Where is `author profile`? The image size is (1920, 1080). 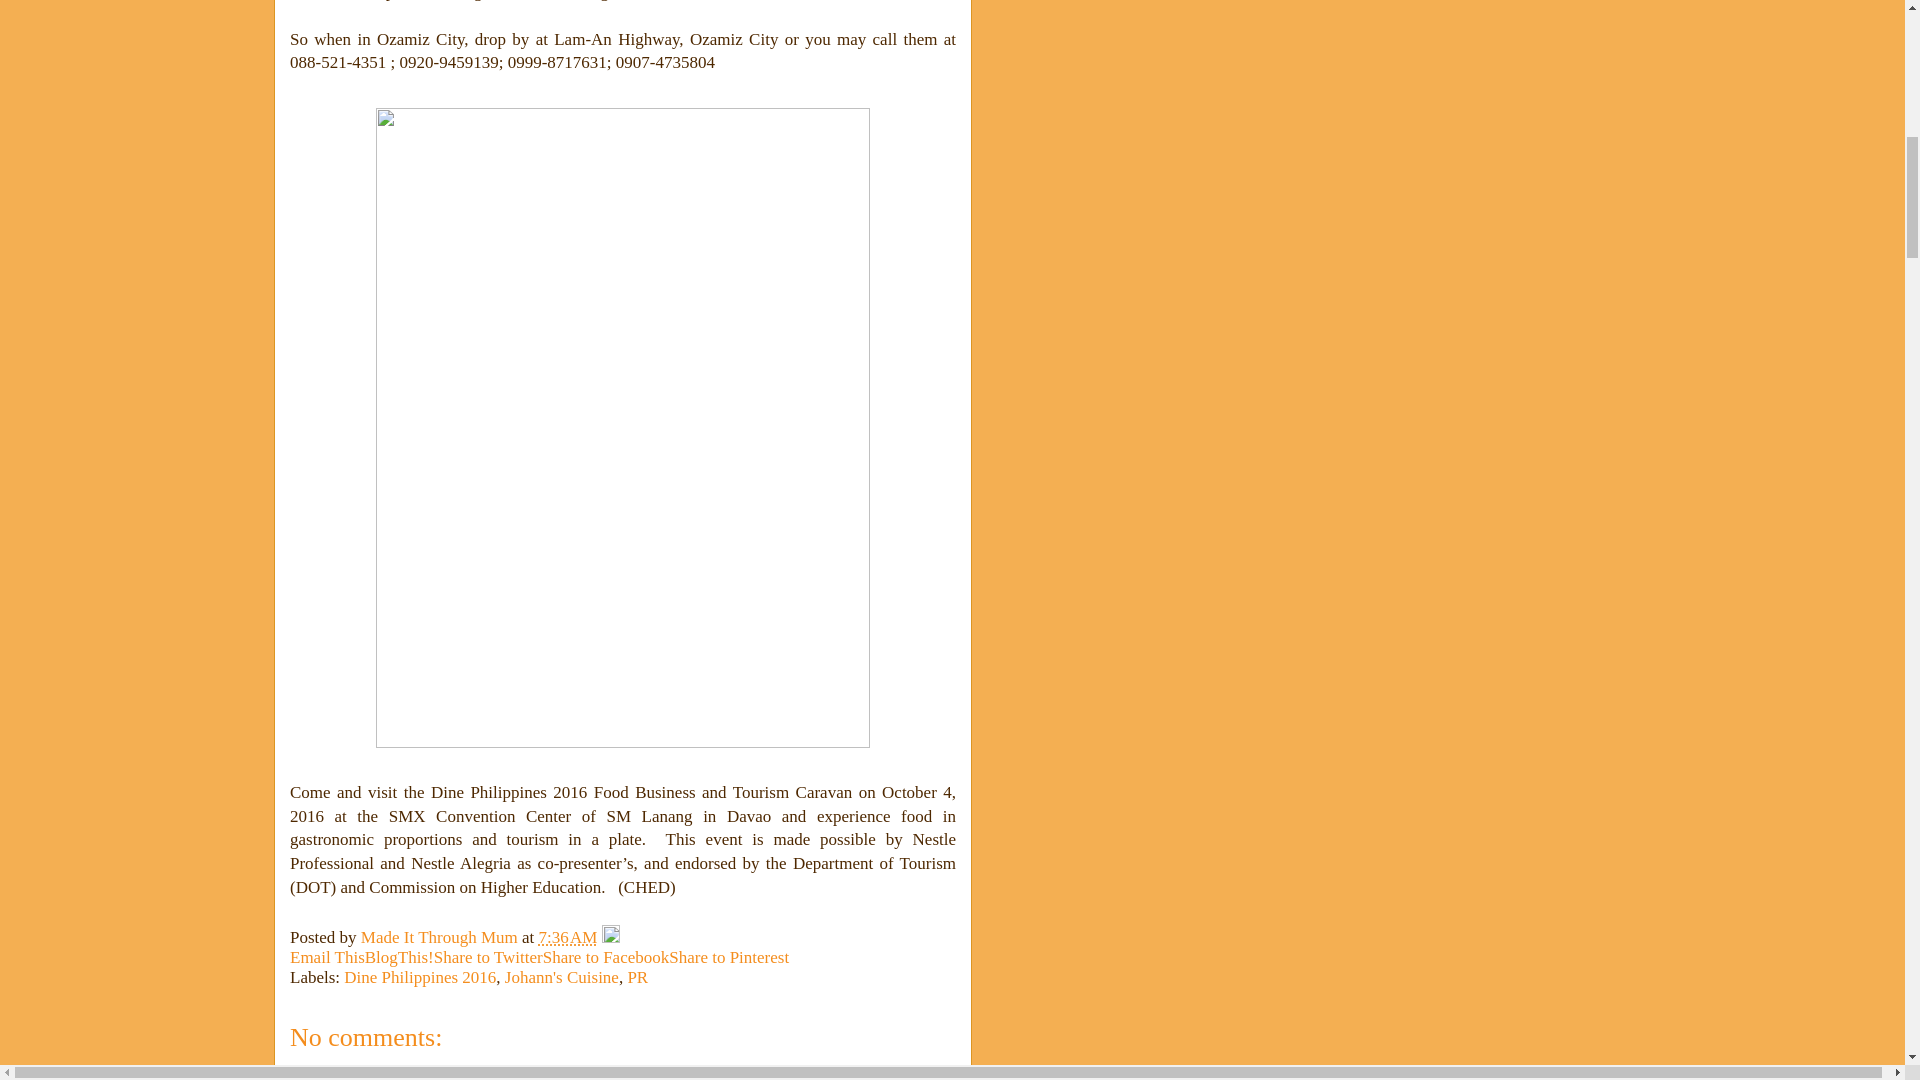 author profile is located at coordinates (441, 937).